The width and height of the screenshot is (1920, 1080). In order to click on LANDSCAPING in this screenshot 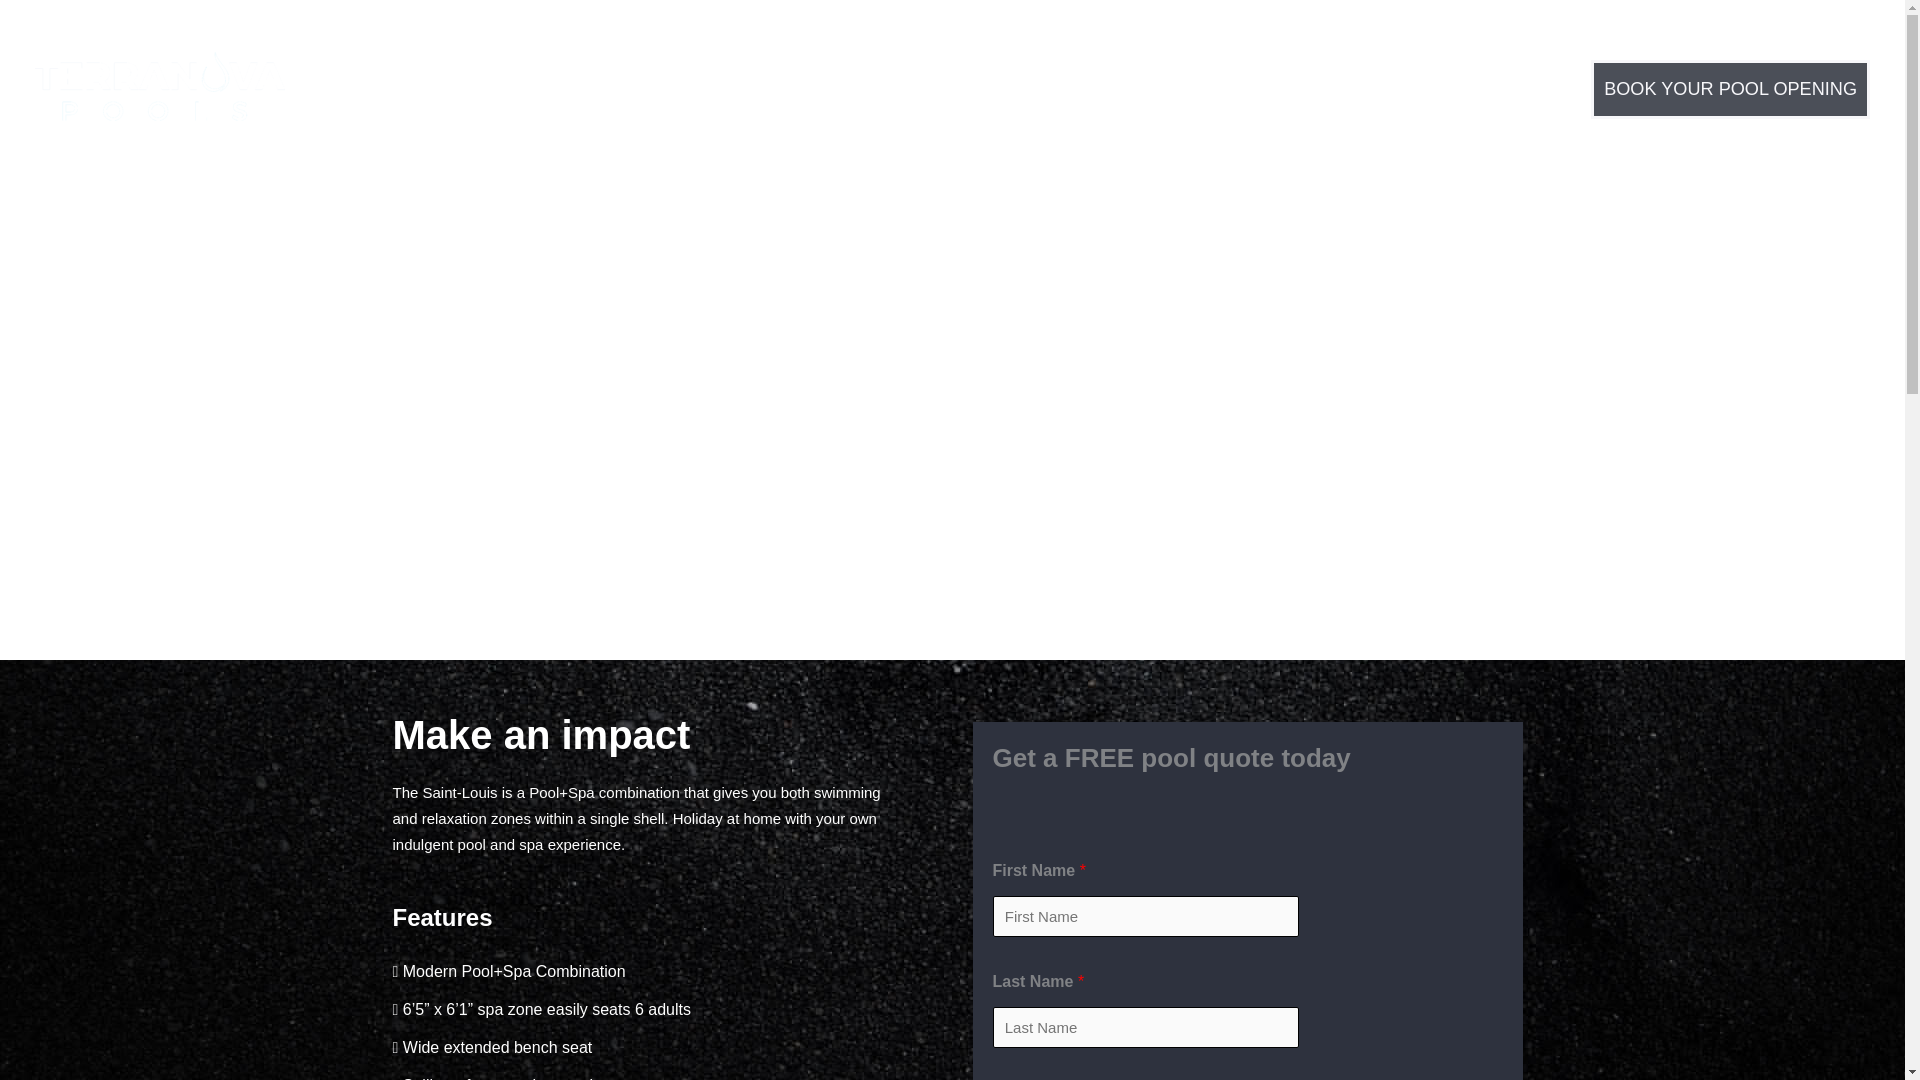, I will do `click(588, 89)`.